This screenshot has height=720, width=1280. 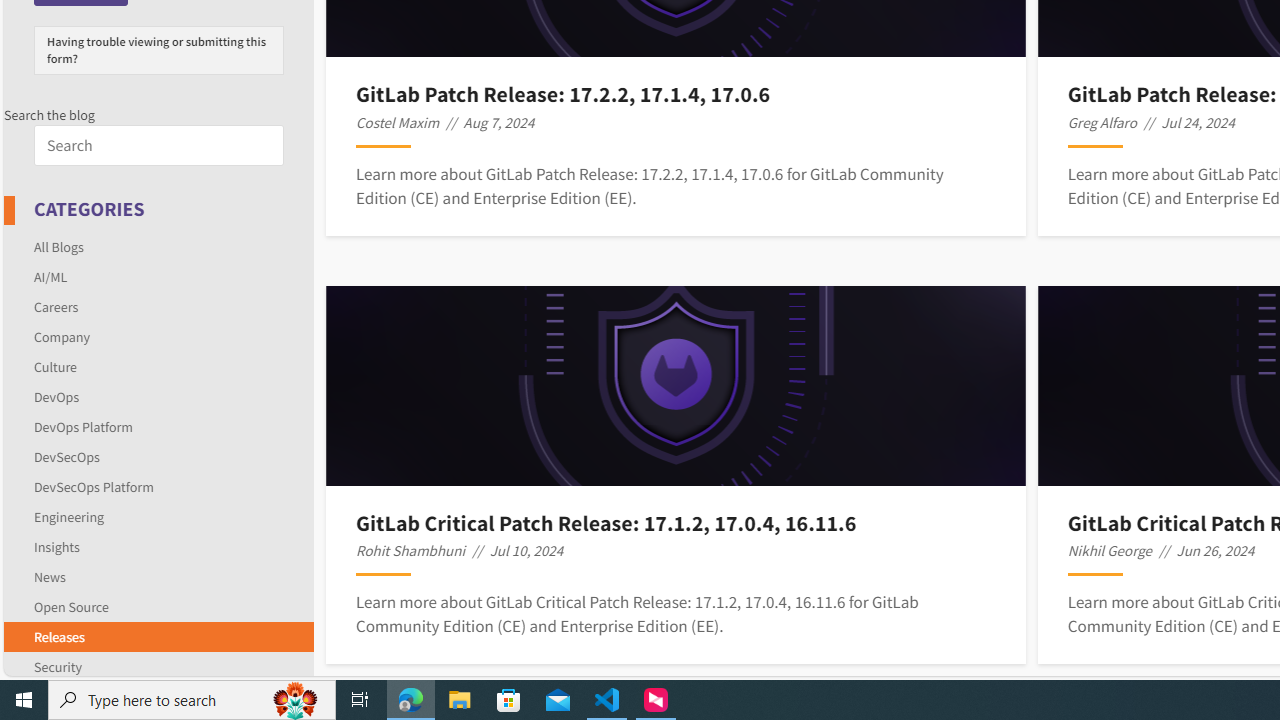 What do you see at coordinates (410, 550) in the screenshot?
I see `Rohit Shambhuni` at bounding box center [410, 550].